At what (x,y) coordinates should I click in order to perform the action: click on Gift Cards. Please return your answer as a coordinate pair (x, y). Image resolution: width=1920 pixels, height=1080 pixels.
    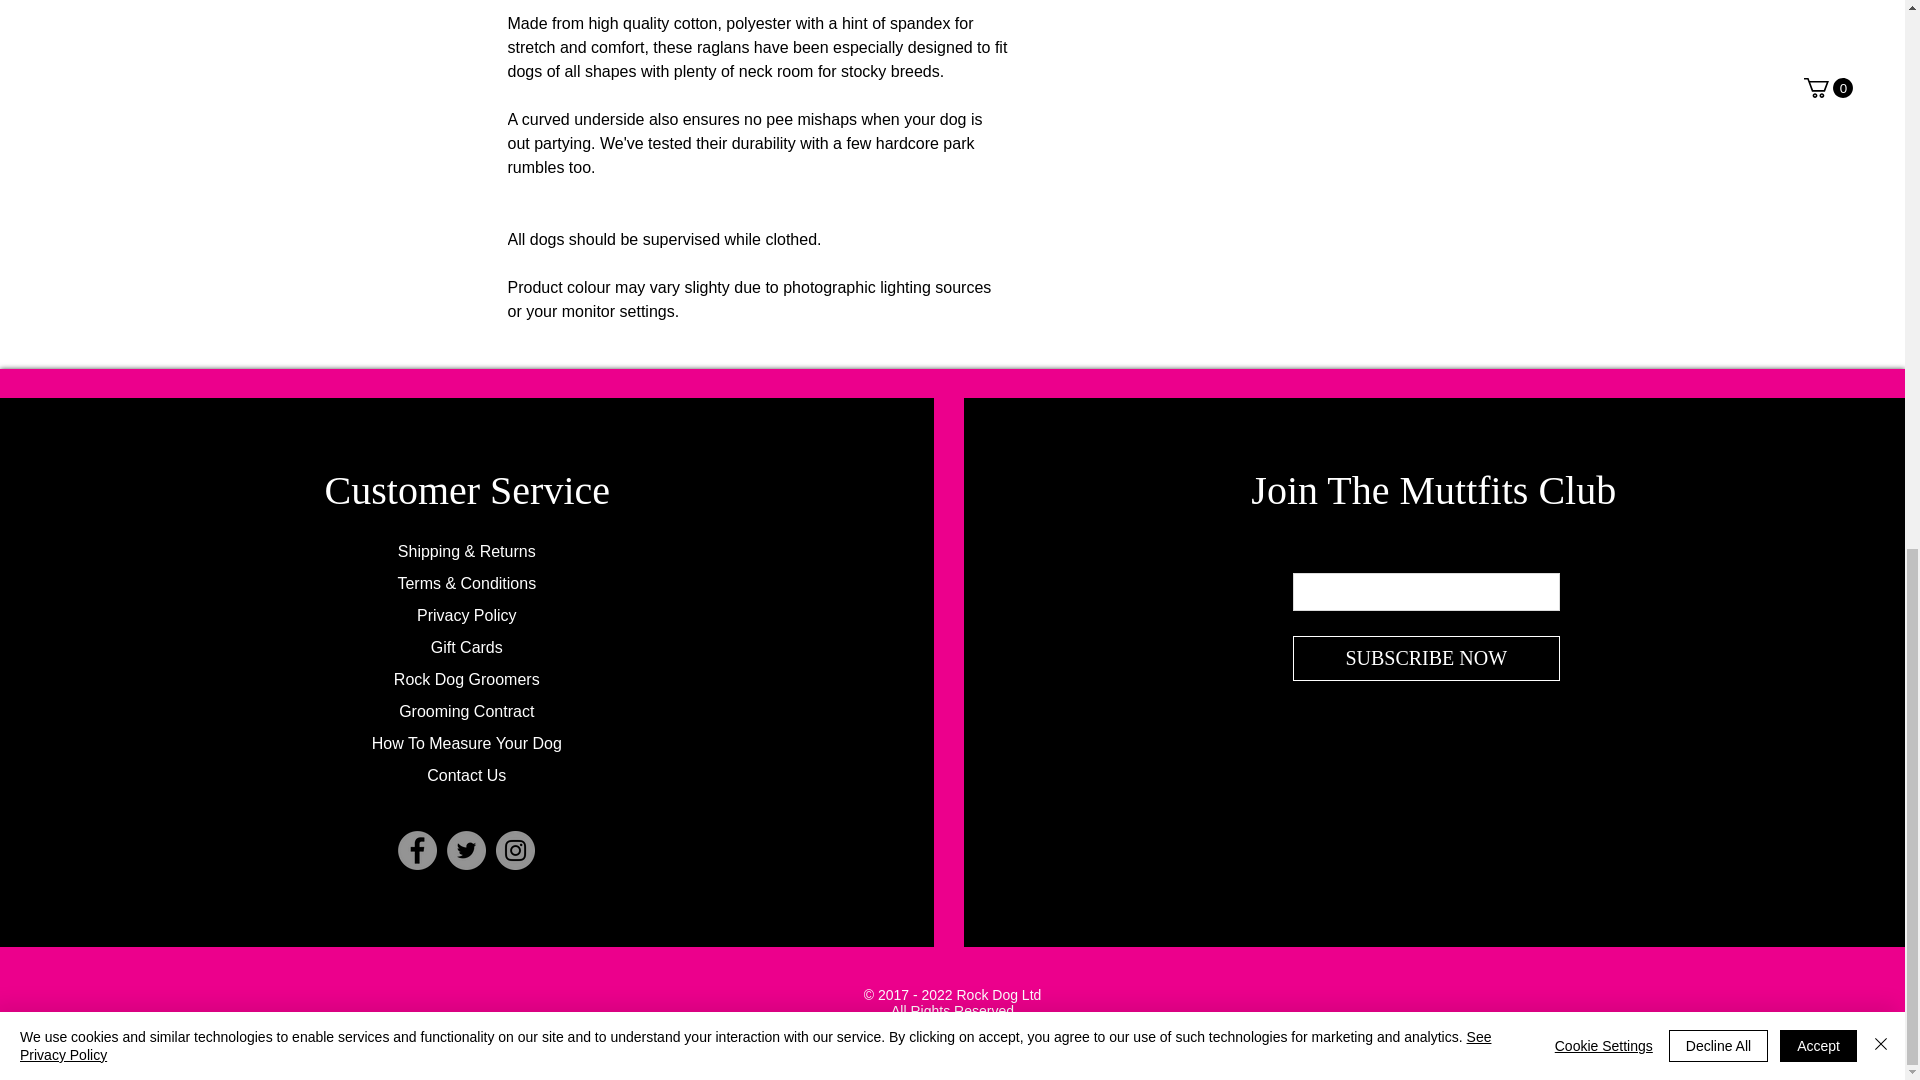
    Looking at the image, I should click on (466, 647).